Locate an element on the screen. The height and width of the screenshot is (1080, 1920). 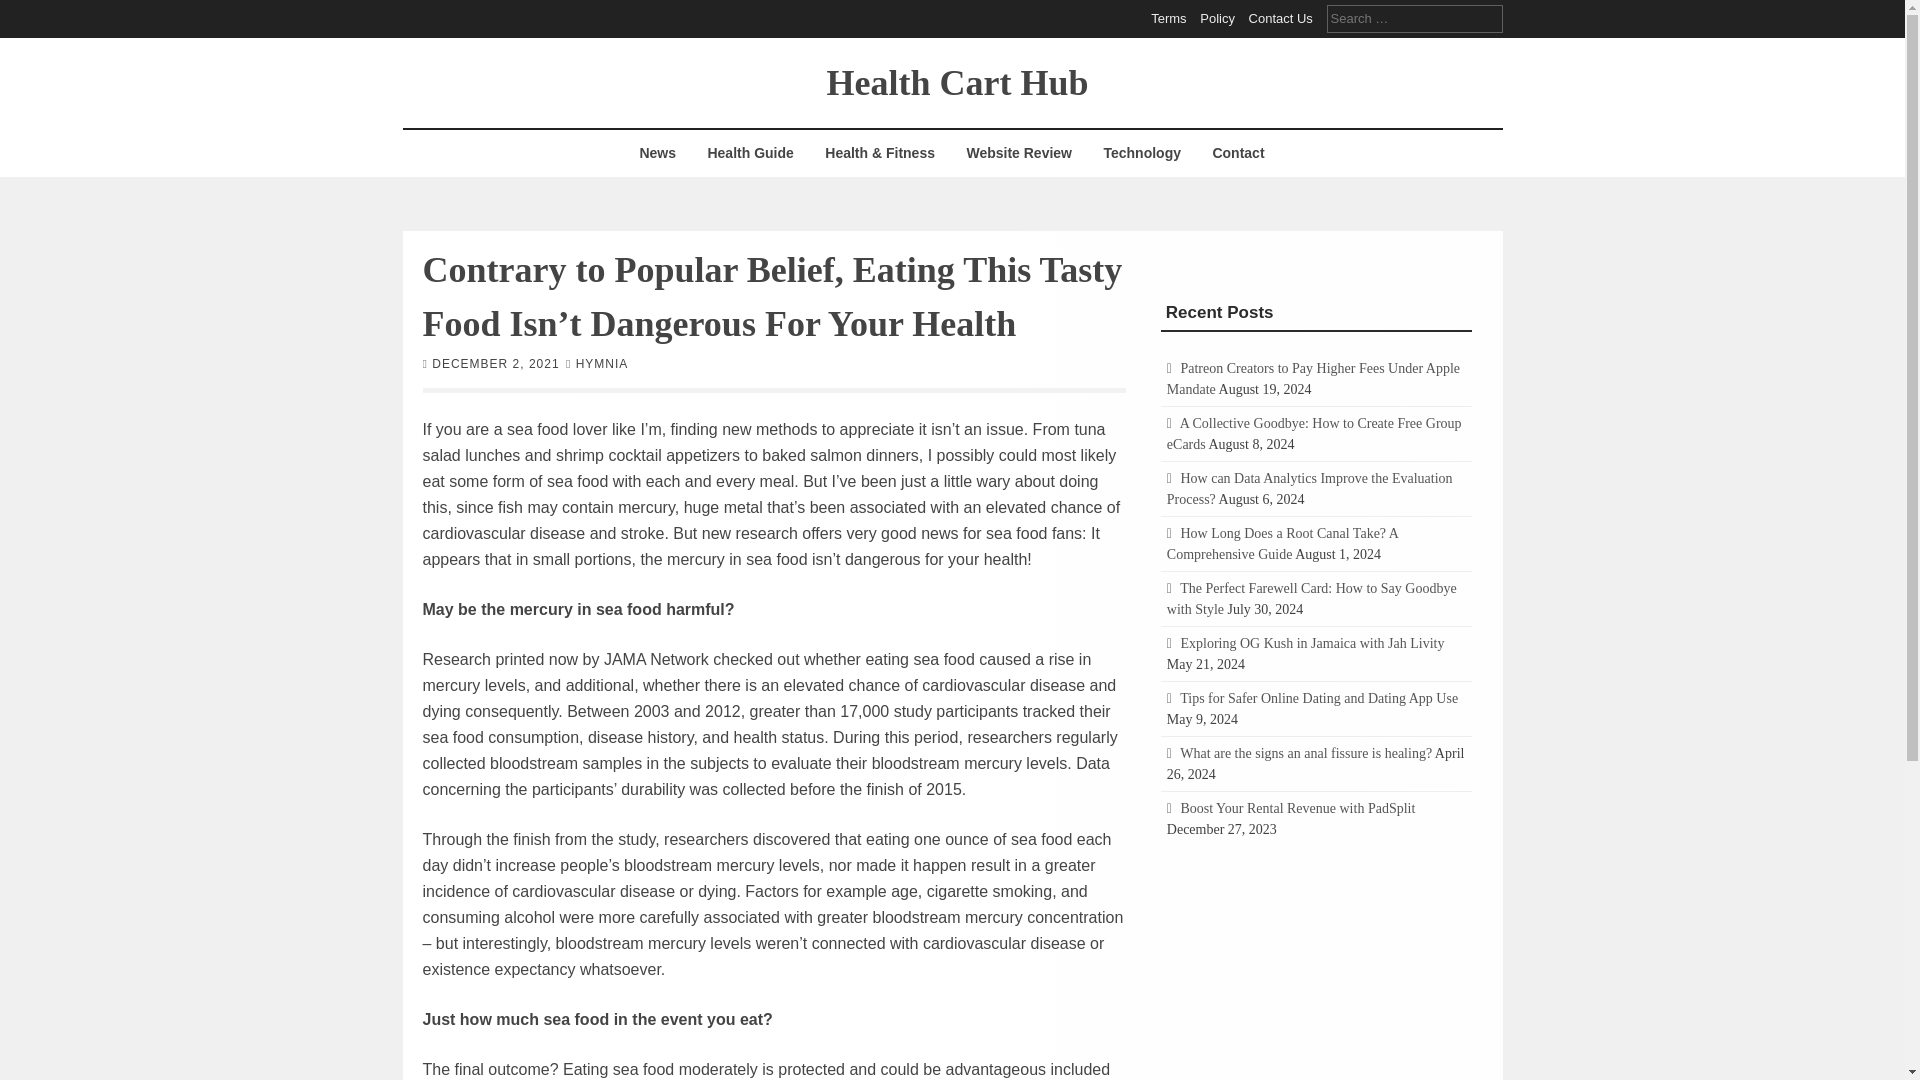
Patreon Creators to Pay Higher Fees Under Apple Mandate is located at coordinates (1313, 378).